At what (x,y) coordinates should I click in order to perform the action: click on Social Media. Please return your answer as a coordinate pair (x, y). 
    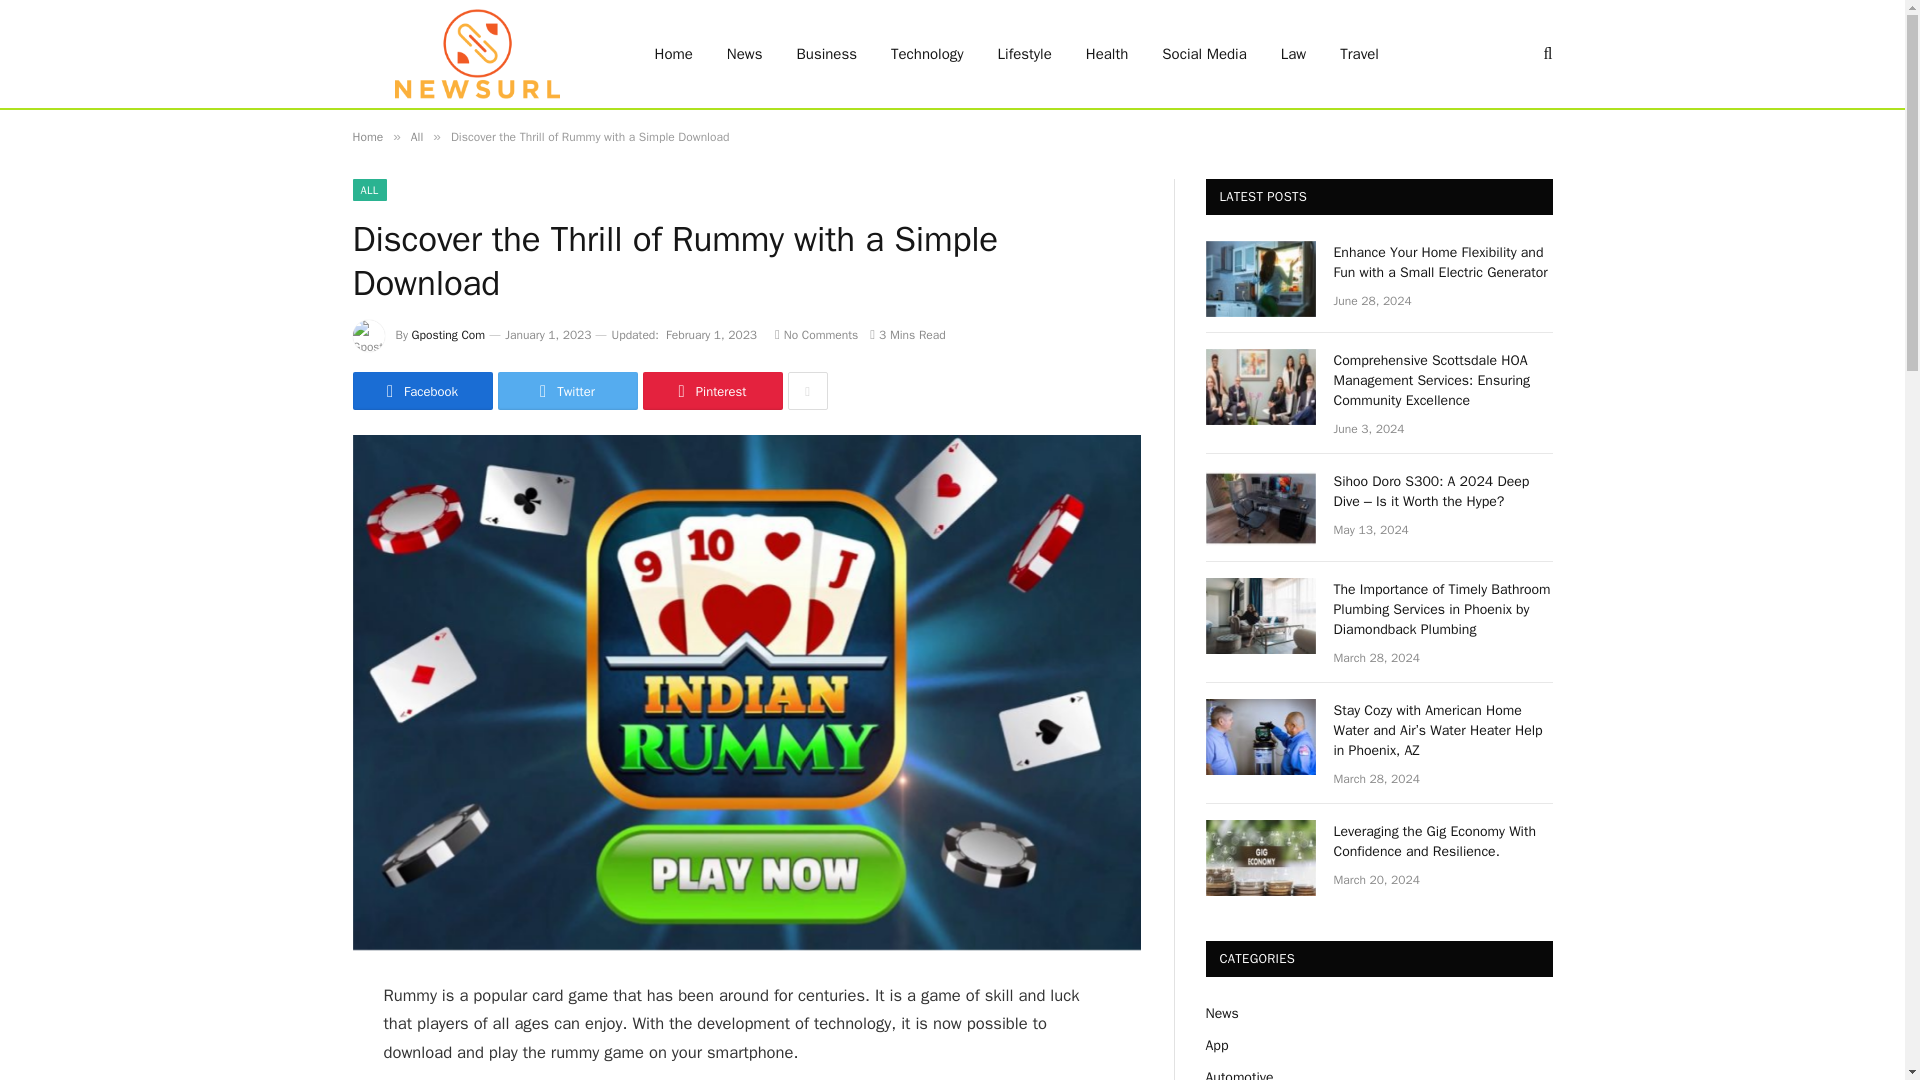
    Looking at the image, I should click on (1204, 54).